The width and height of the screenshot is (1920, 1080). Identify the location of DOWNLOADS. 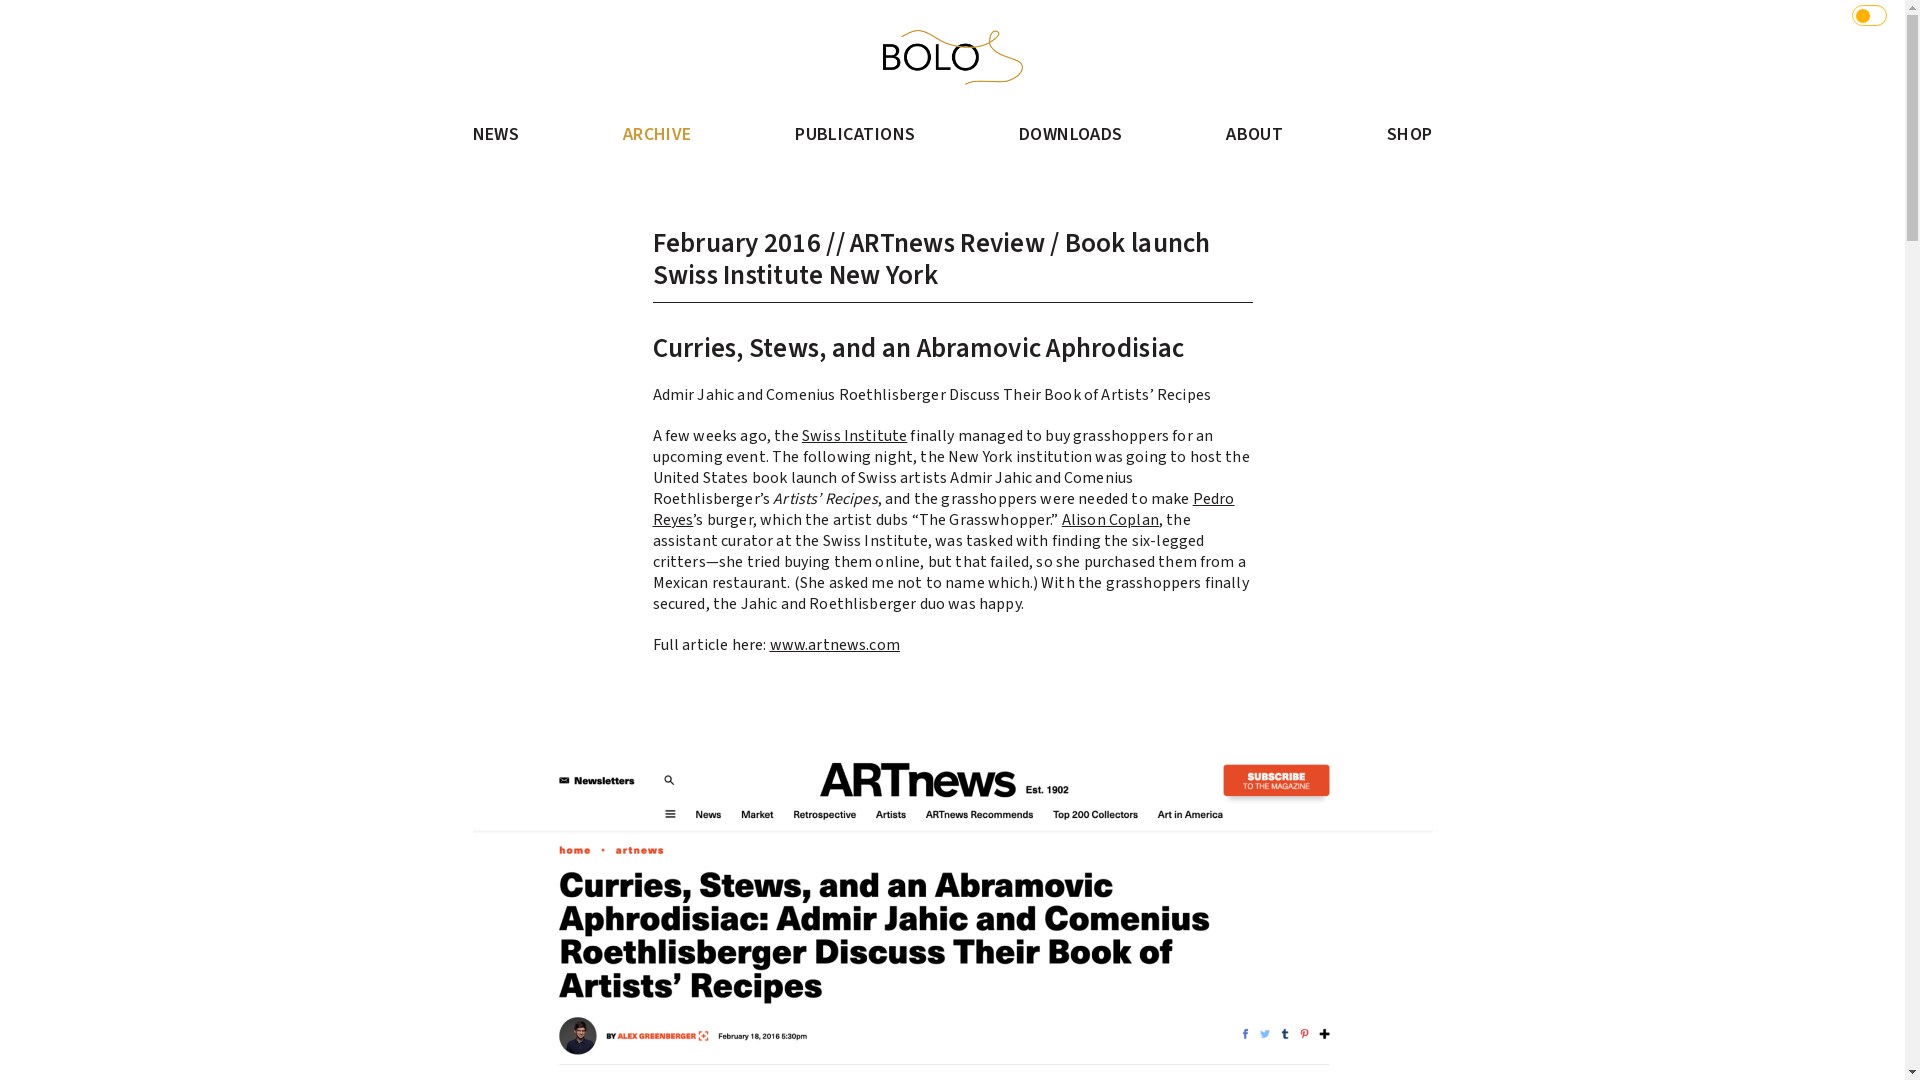
(1071, 134).